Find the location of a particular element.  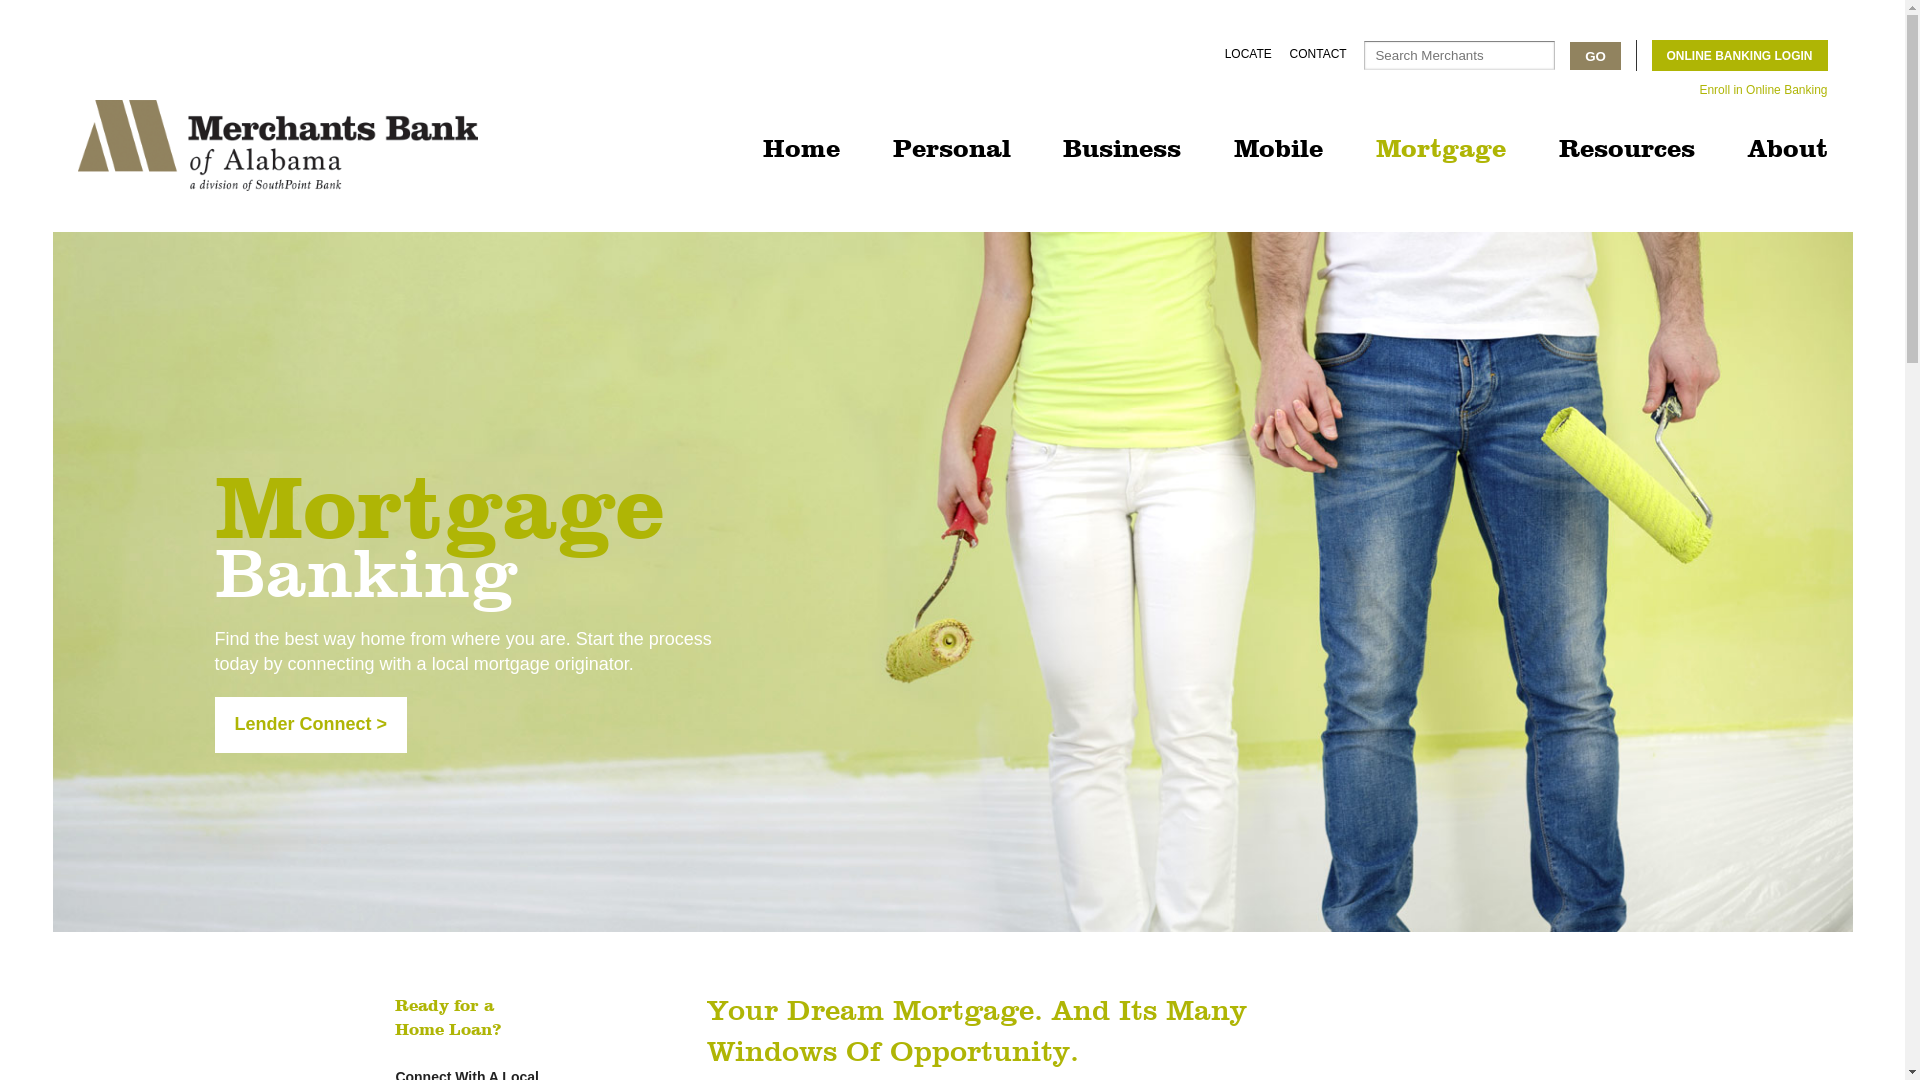

GO is located at coordinates (1596, 56).